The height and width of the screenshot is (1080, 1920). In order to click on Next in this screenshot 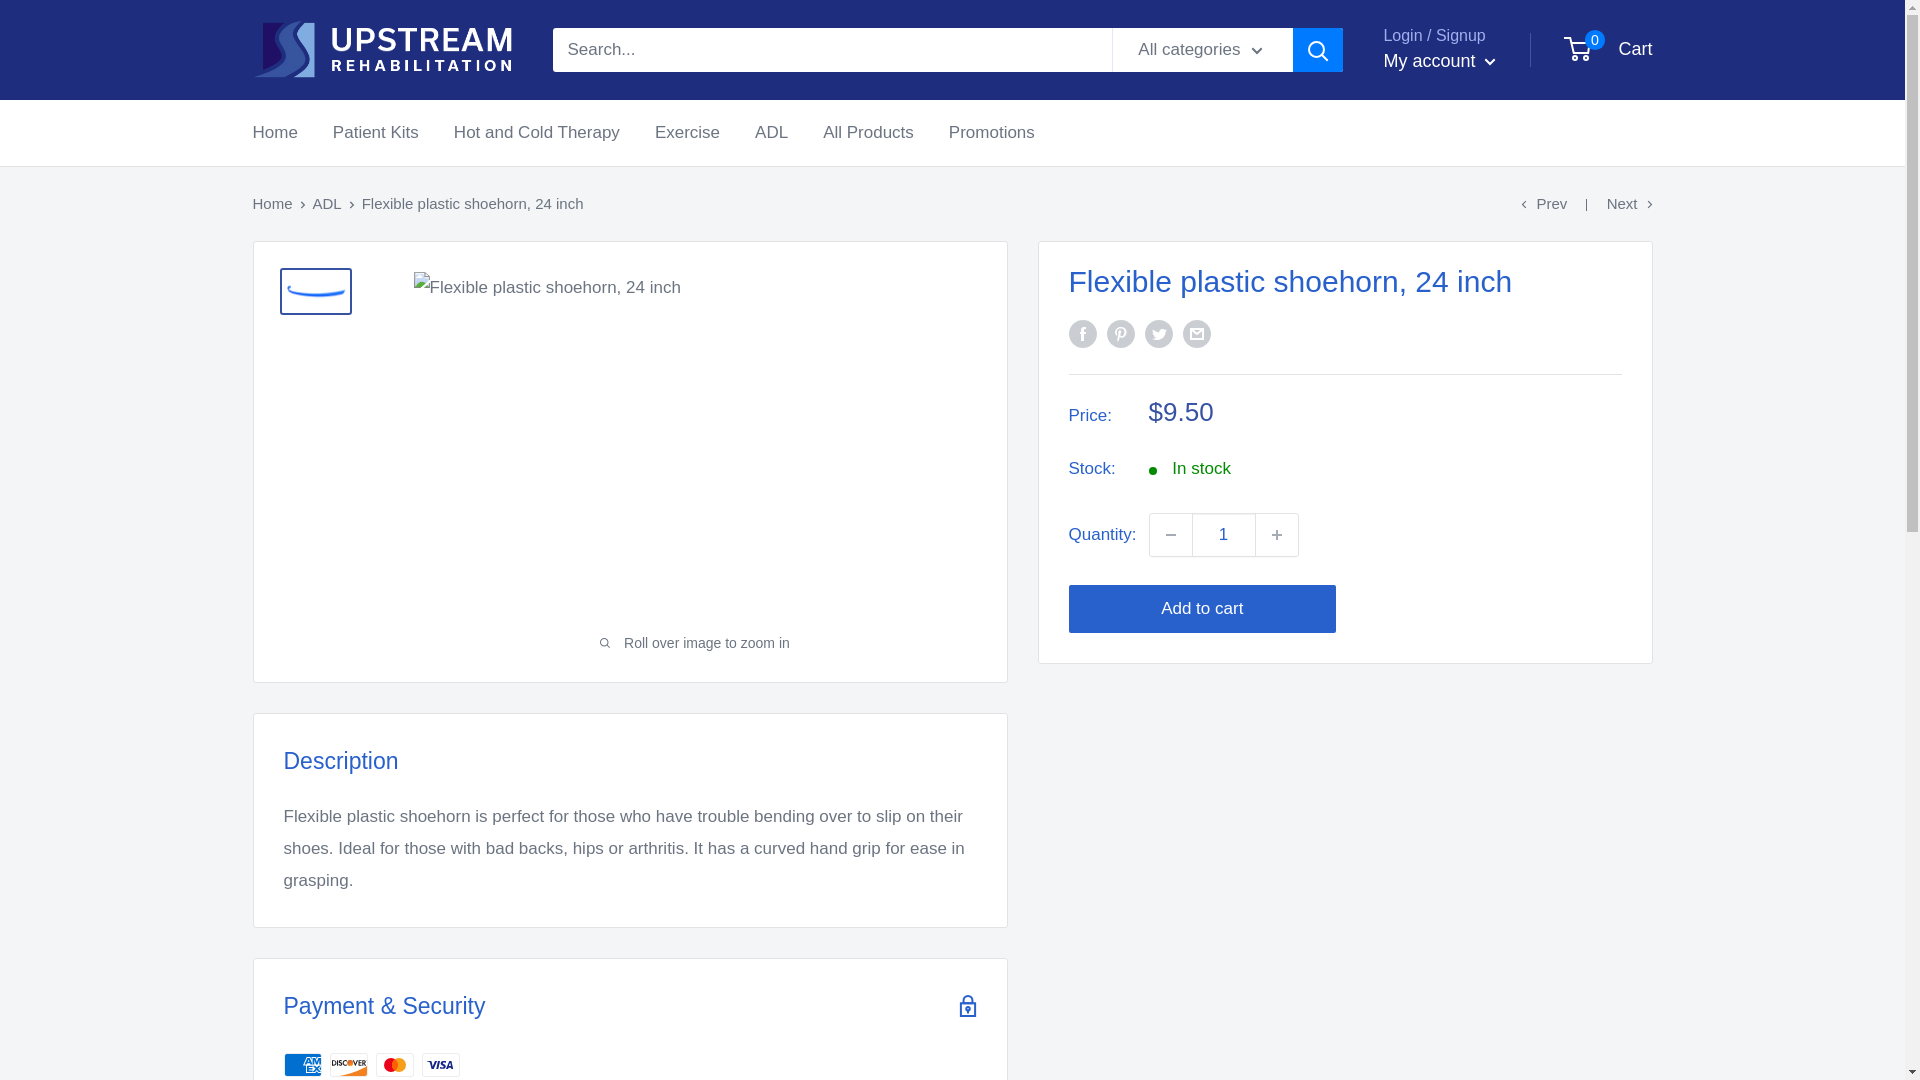, I will do `click(1543, 203)`.